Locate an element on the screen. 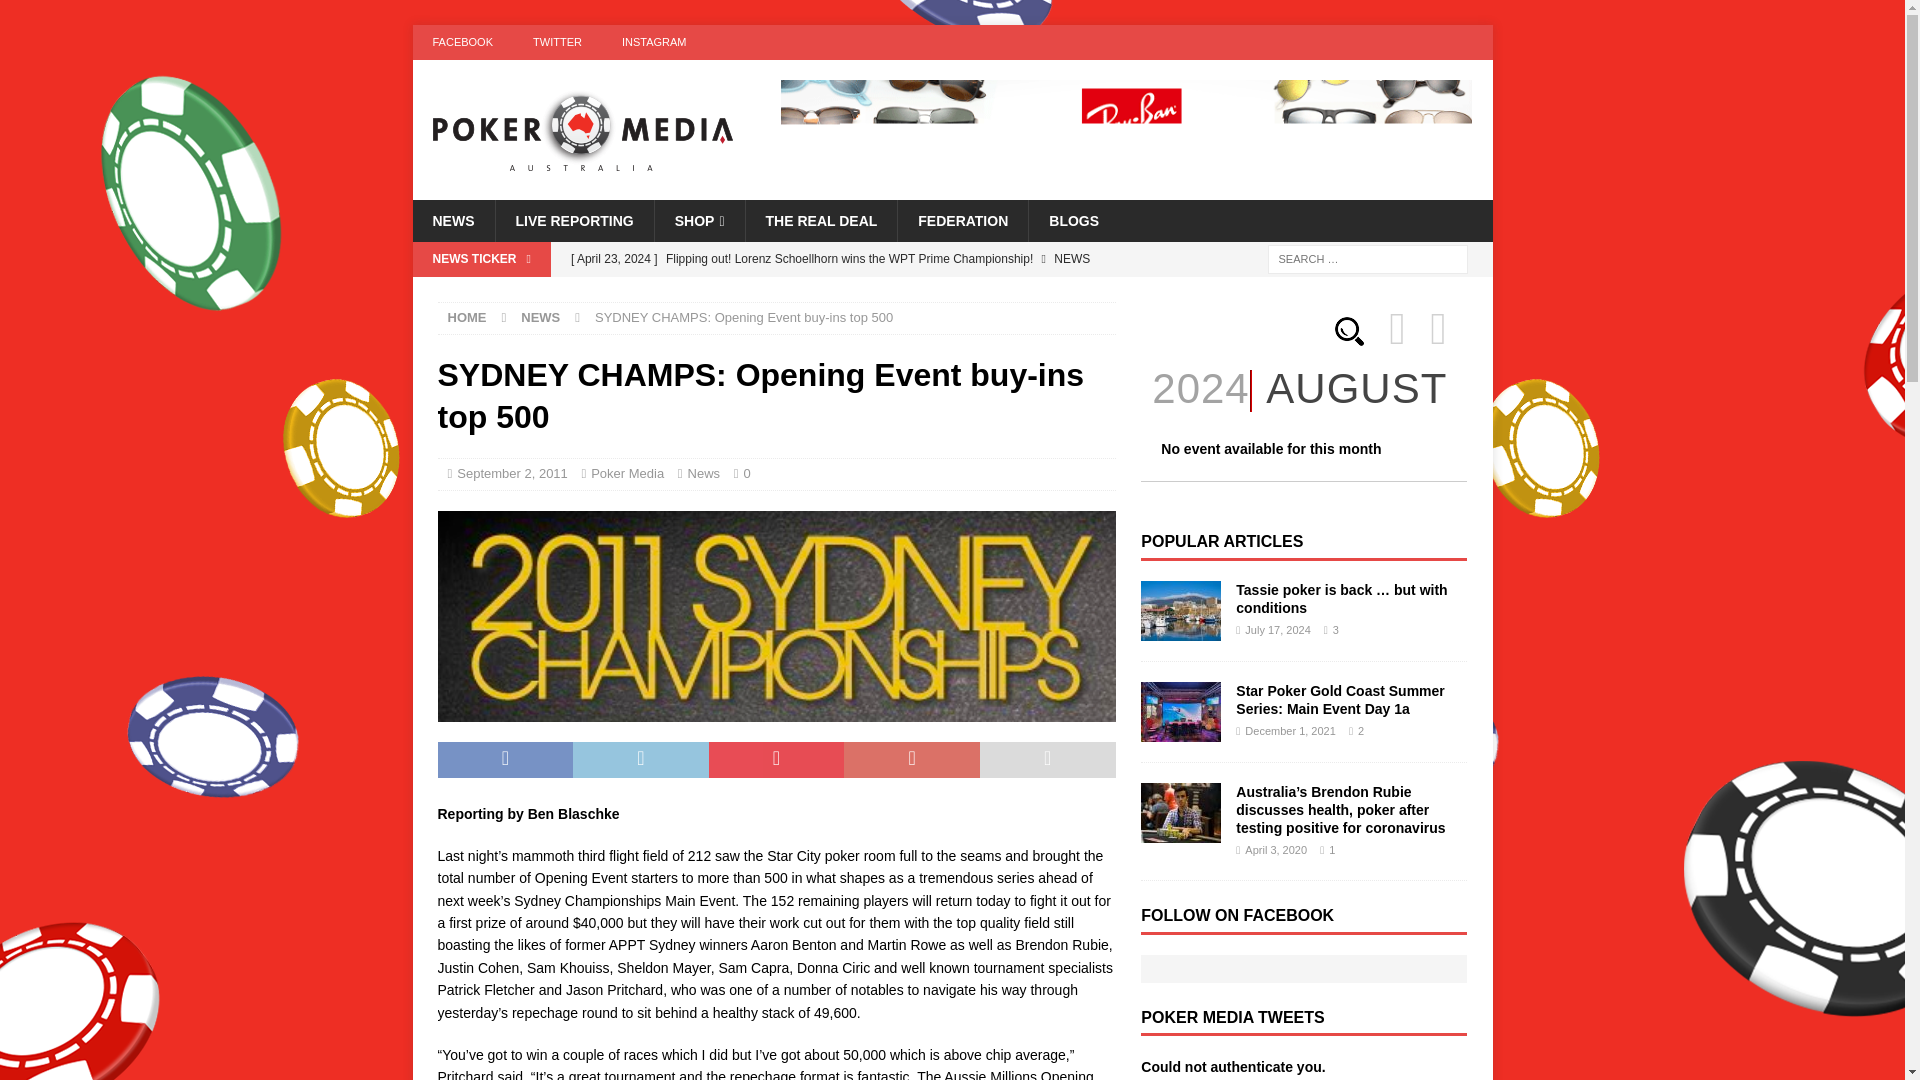 This screenshot has height=1080, width=1920. BLOGS is located at coordinates (1073, 220).